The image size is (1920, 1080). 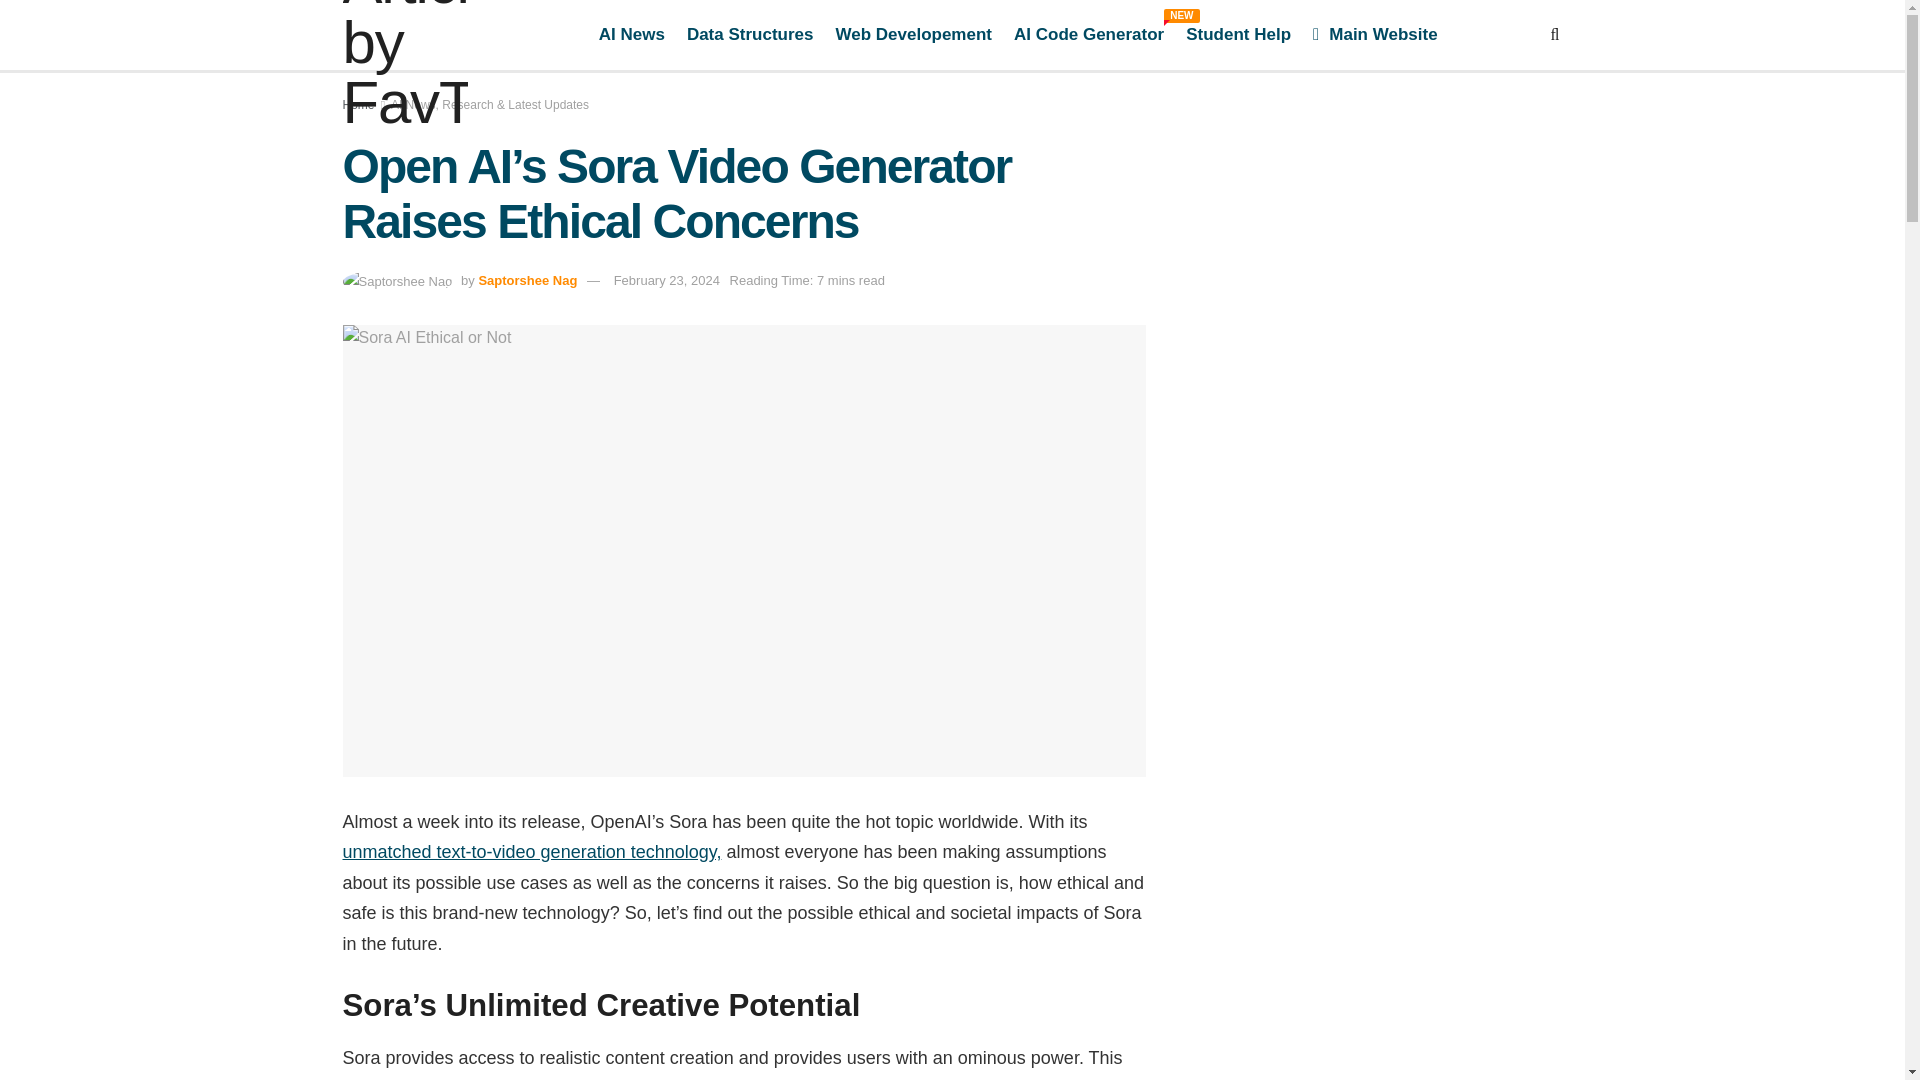 What do you see at coordinates (1238, 34) in the screenshot?
I see `Student Help` at bounding box center [1238, 34].